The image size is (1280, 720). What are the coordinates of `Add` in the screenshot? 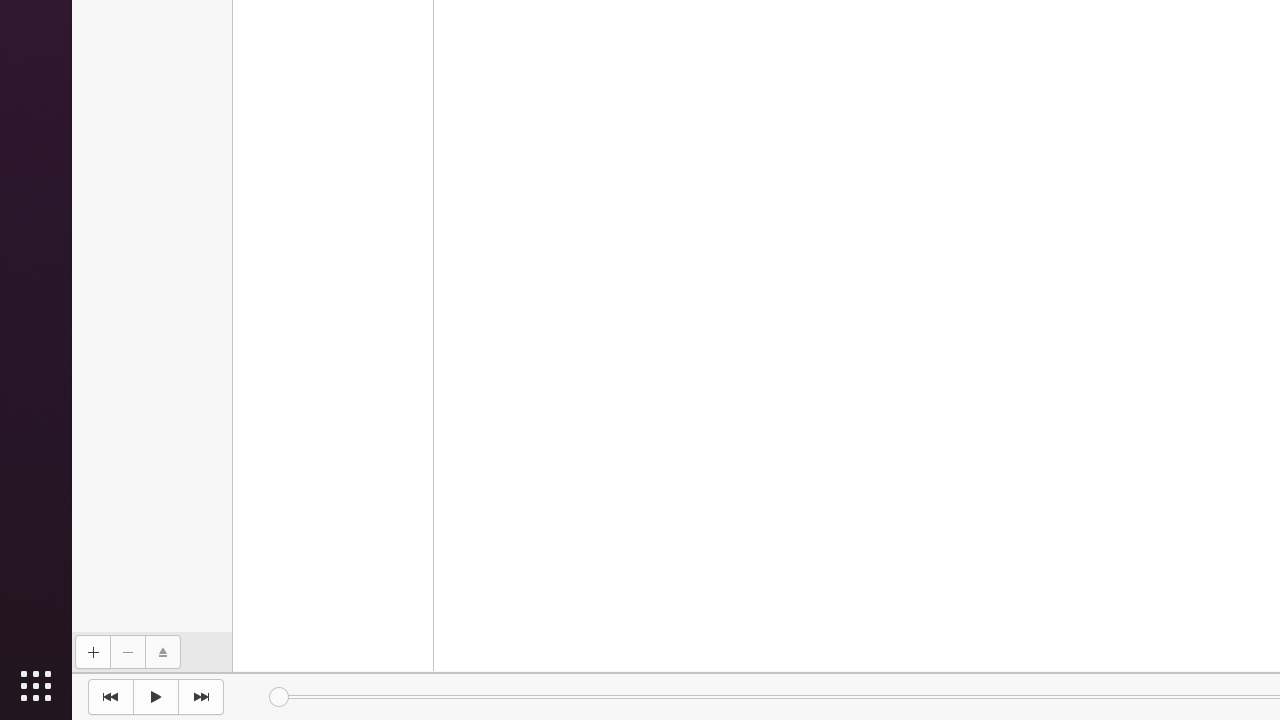 It's located at (92, 652).